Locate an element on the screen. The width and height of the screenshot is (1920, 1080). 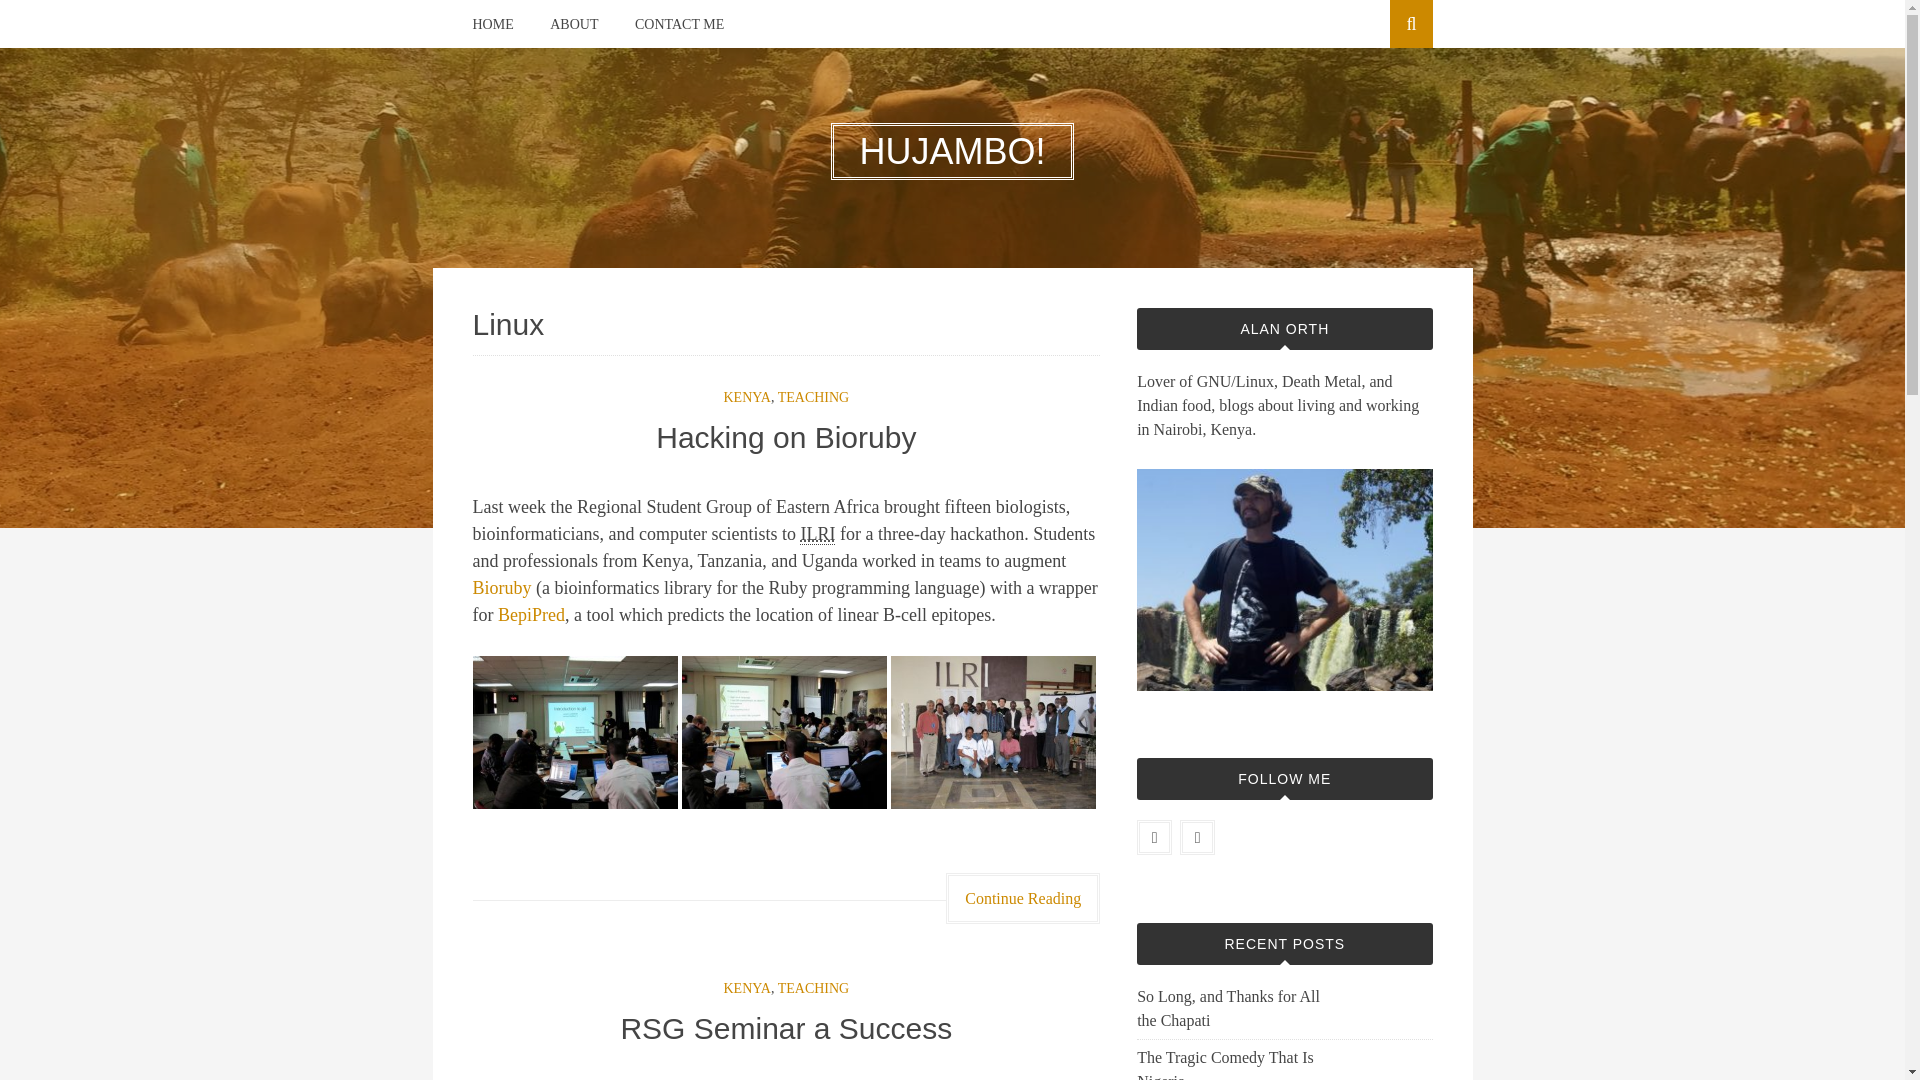
So Long, and Thanks for All the Chapati is located at coordinates (1232, 1008).